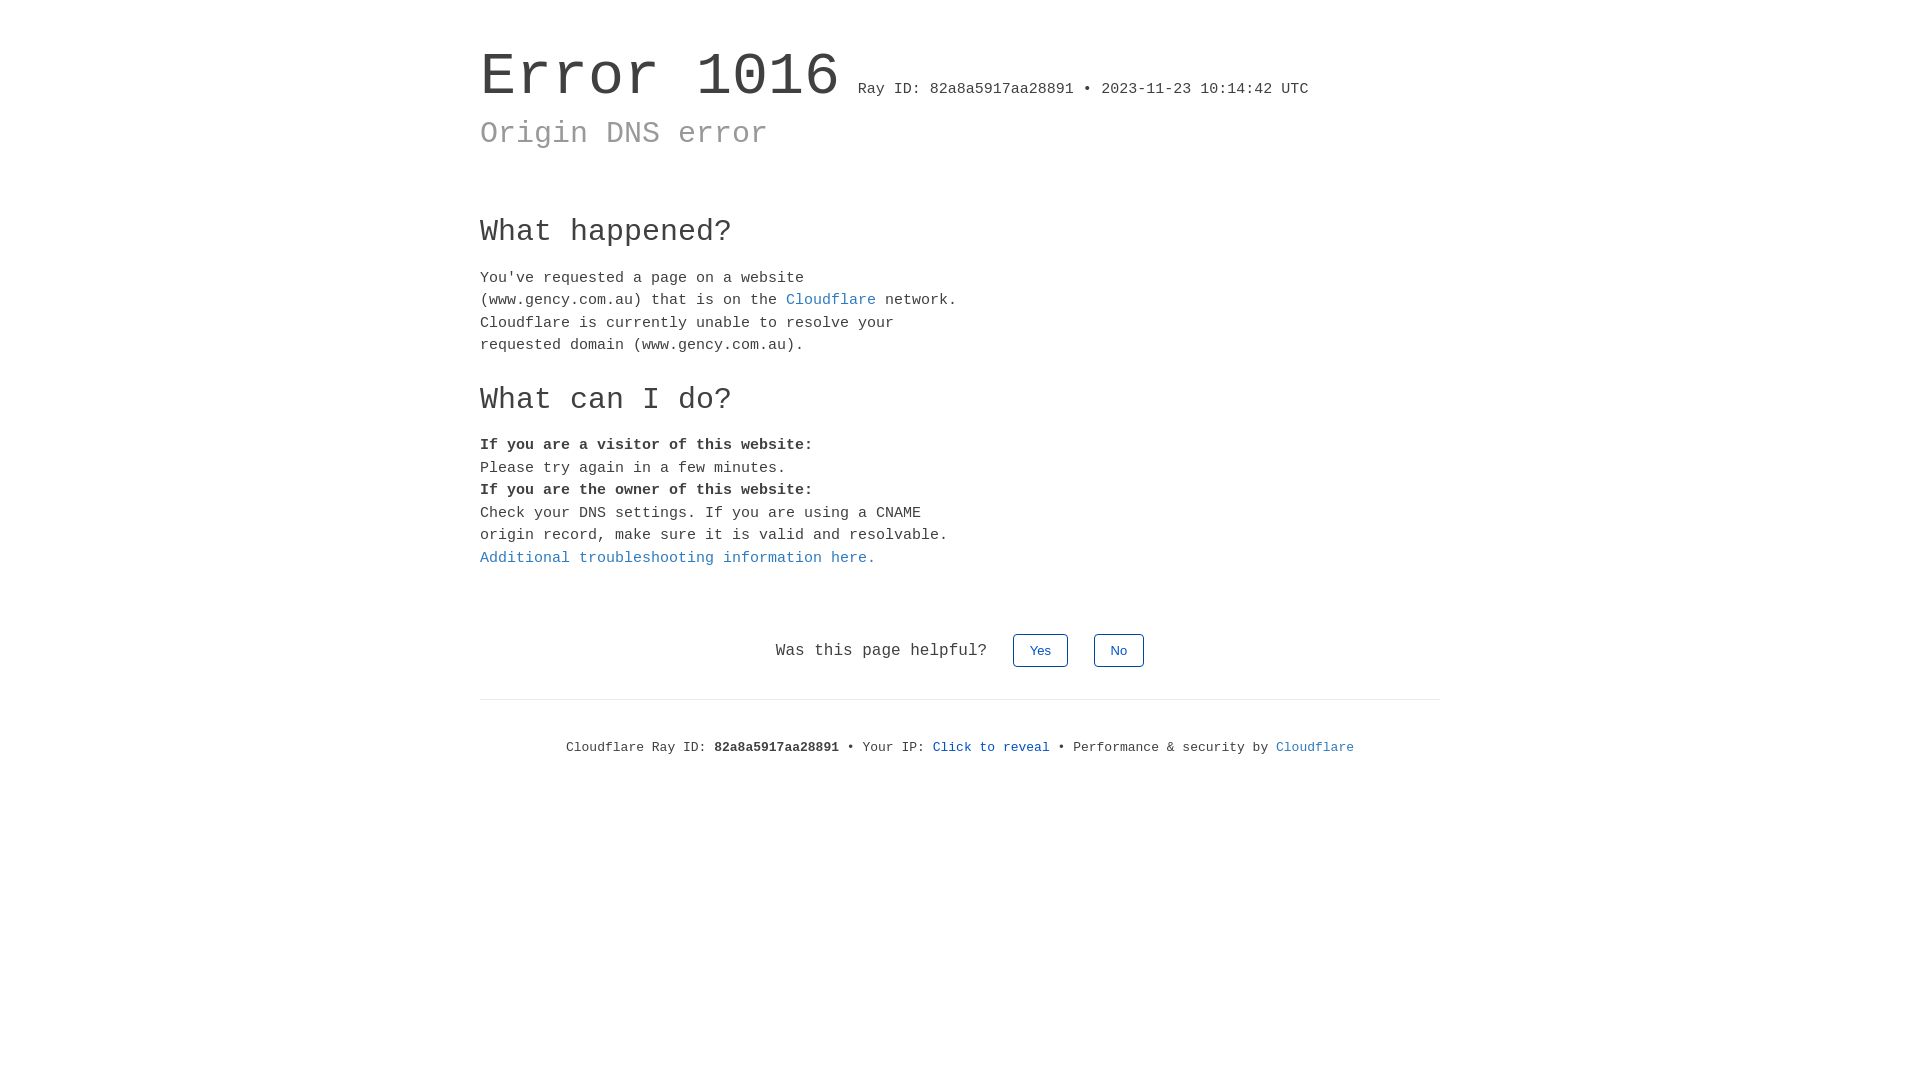  I want to click on Cloudflare, so click(1315, 748).